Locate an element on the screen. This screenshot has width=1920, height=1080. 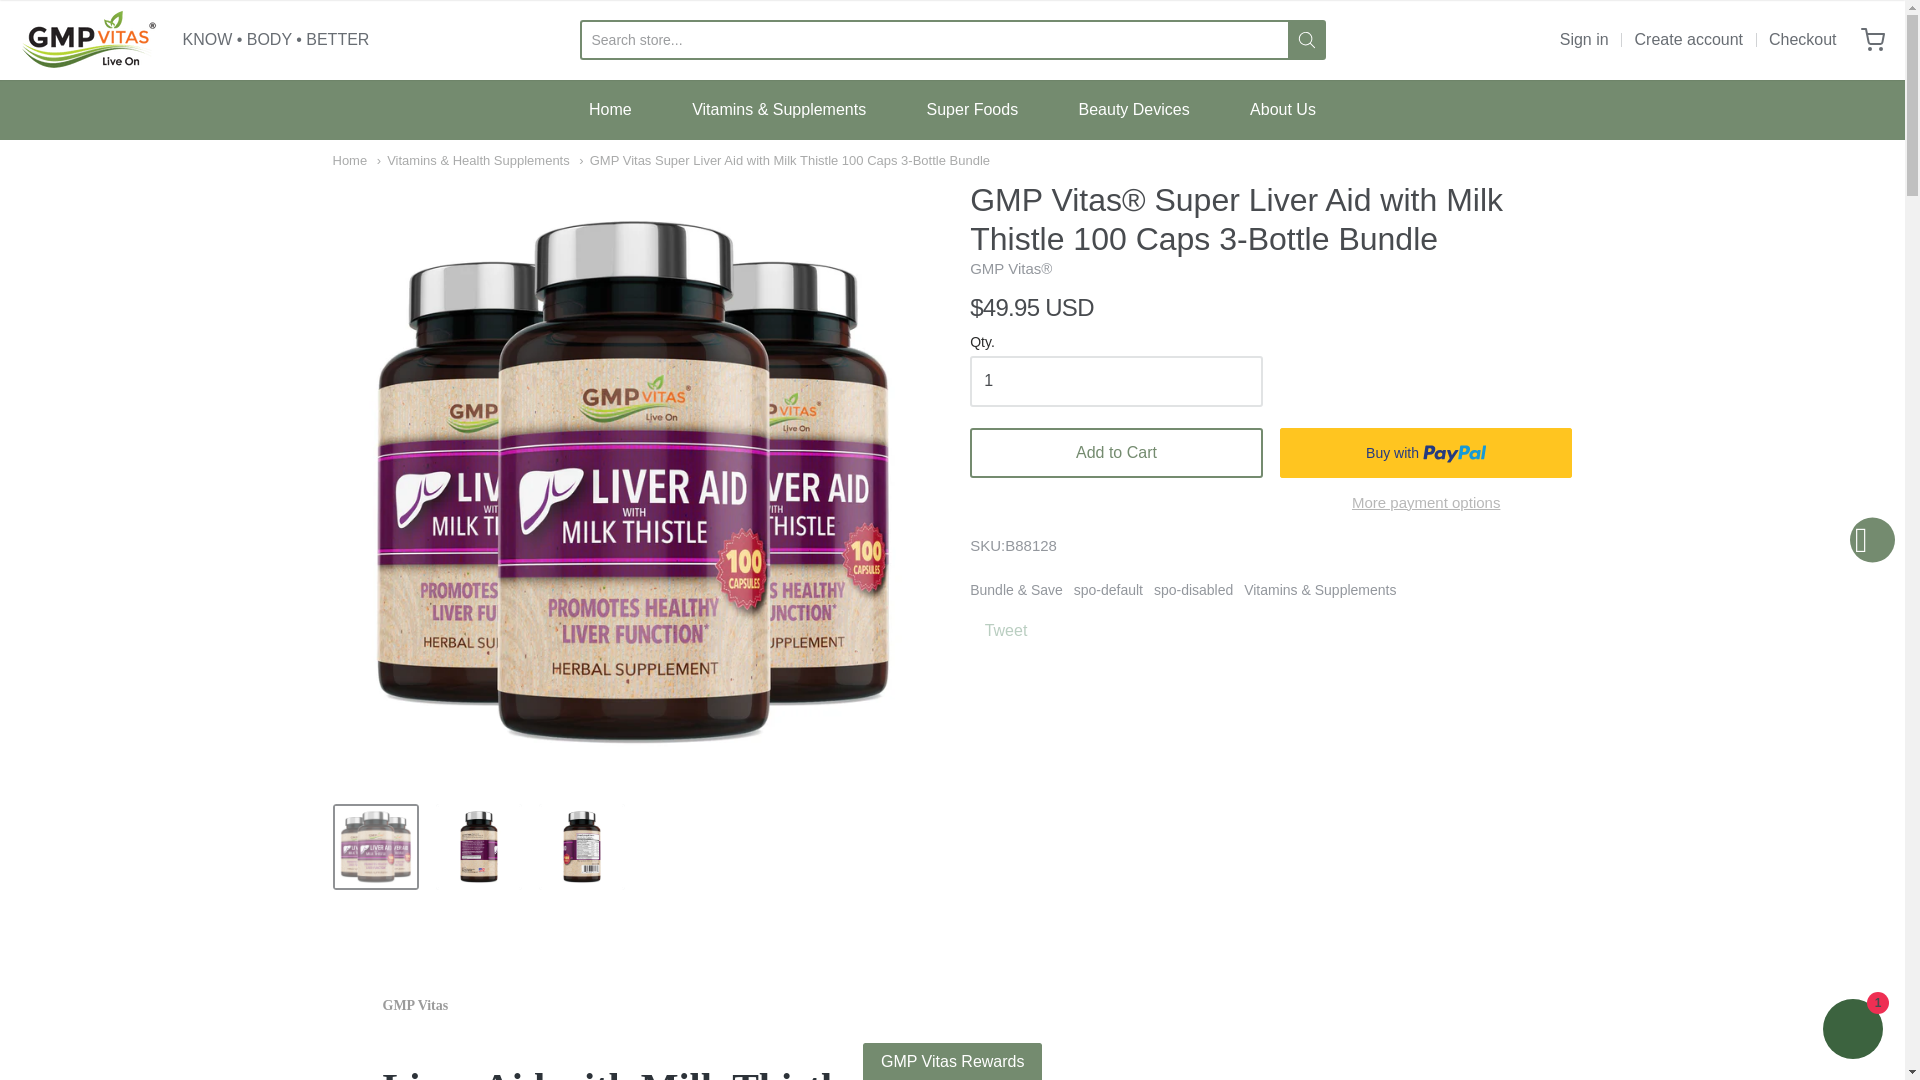
Create account is located at coordinates (1689, 40).